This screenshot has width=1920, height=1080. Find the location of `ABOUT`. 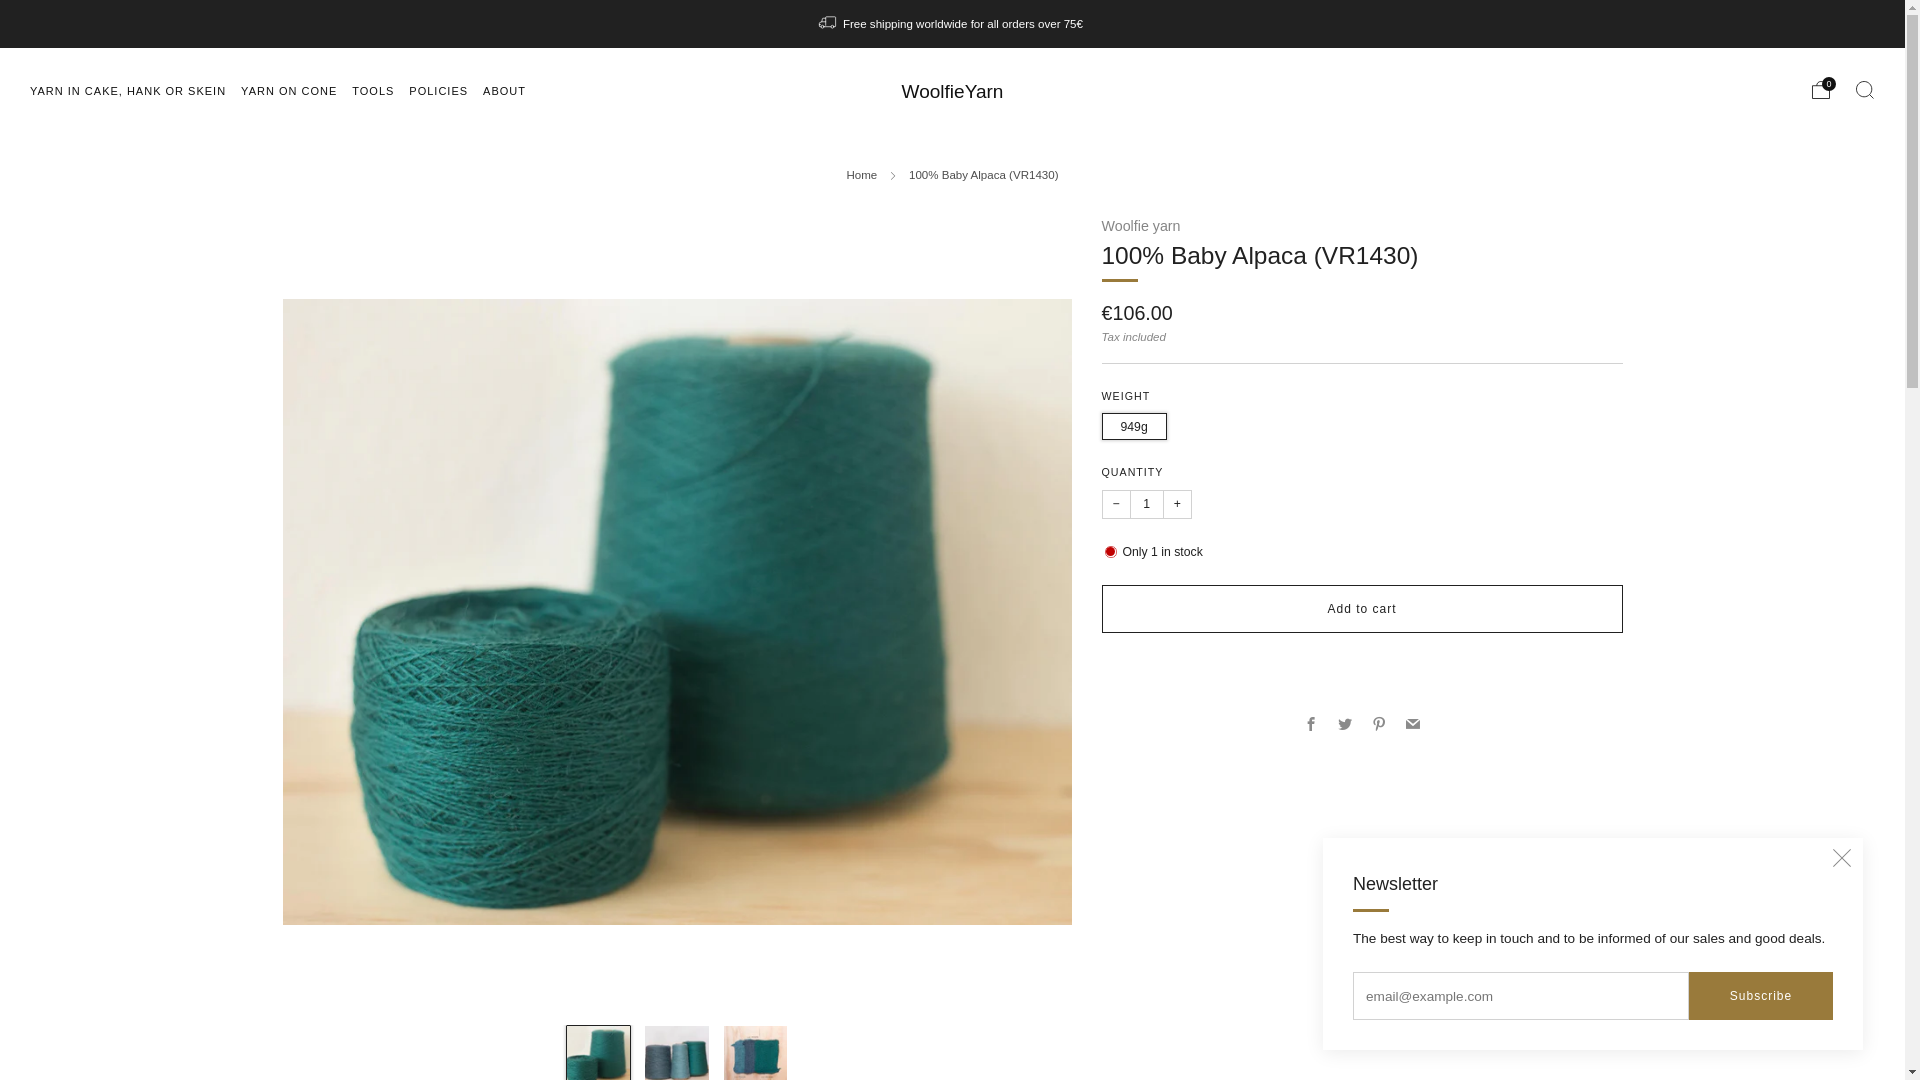

ABOUT is located at coordinates (504, 90).